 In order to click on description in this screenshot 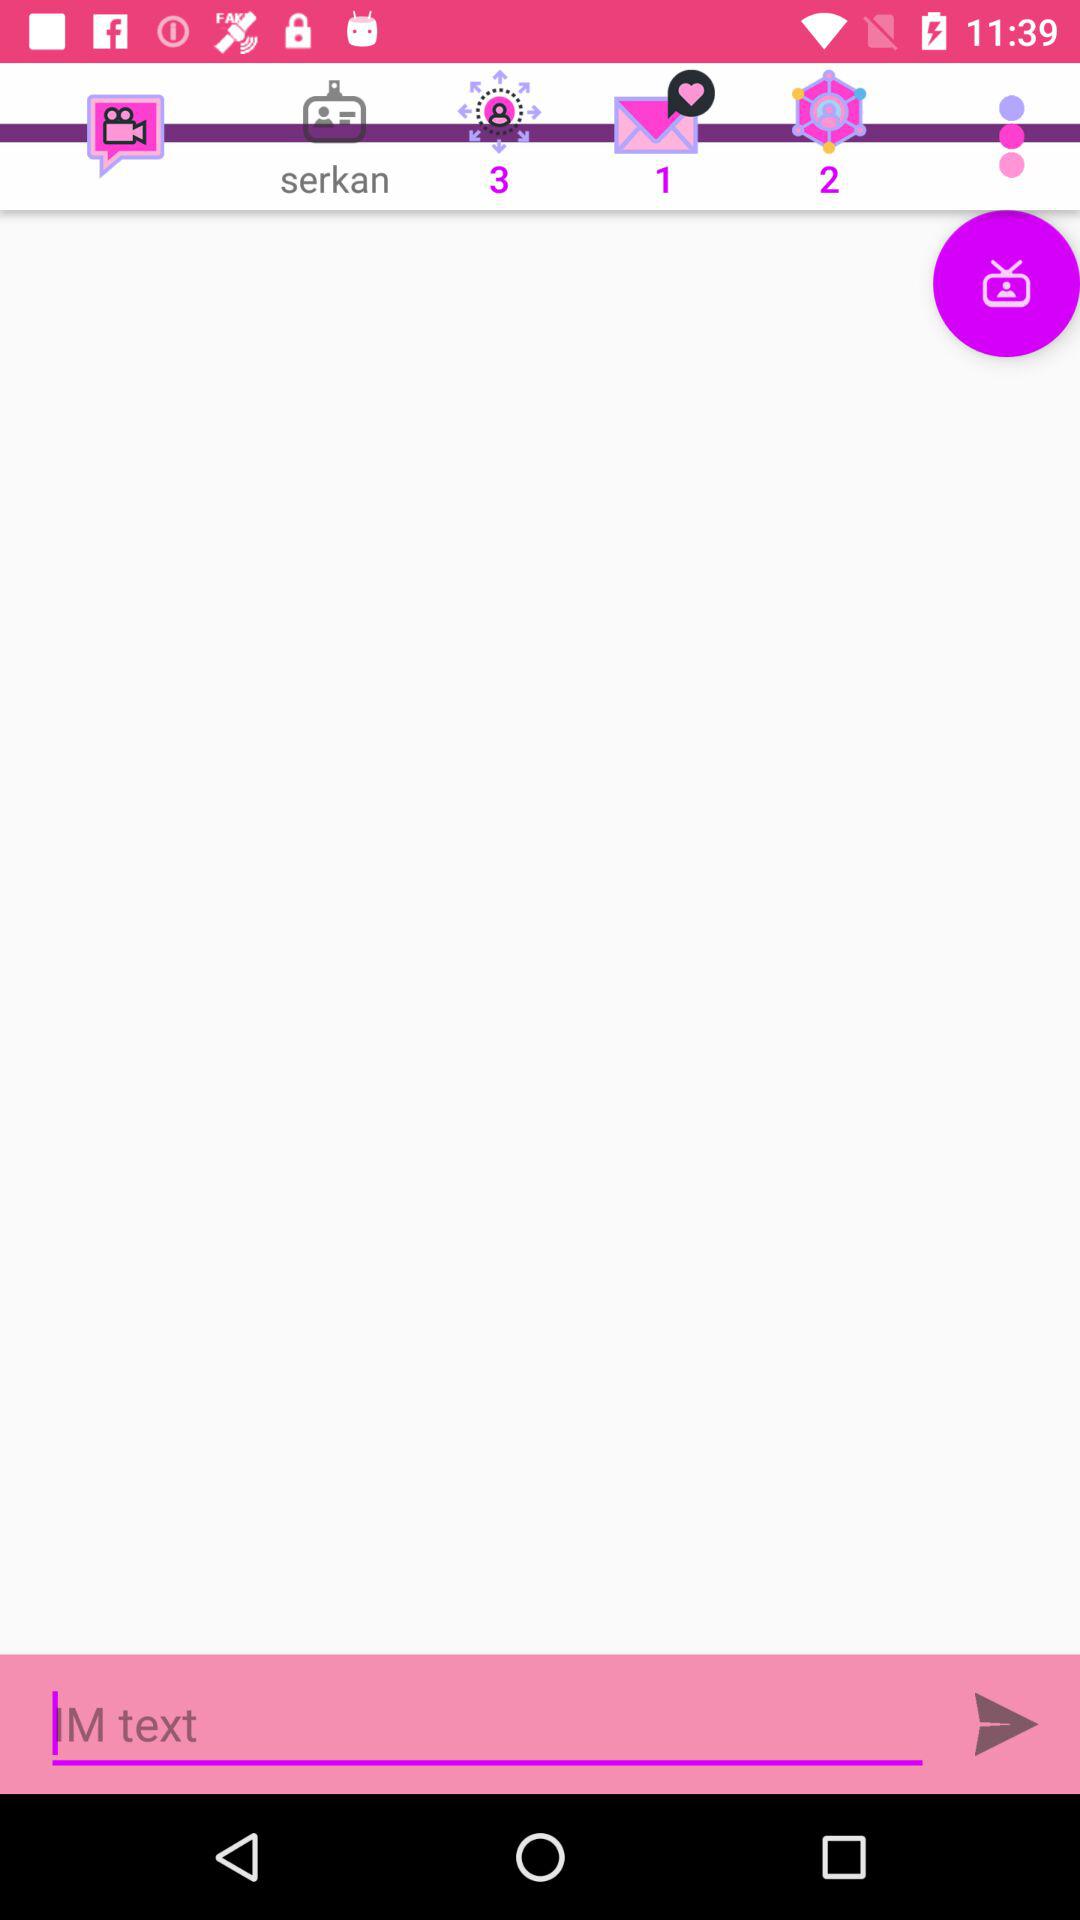, I will do `click(540, 932)`.